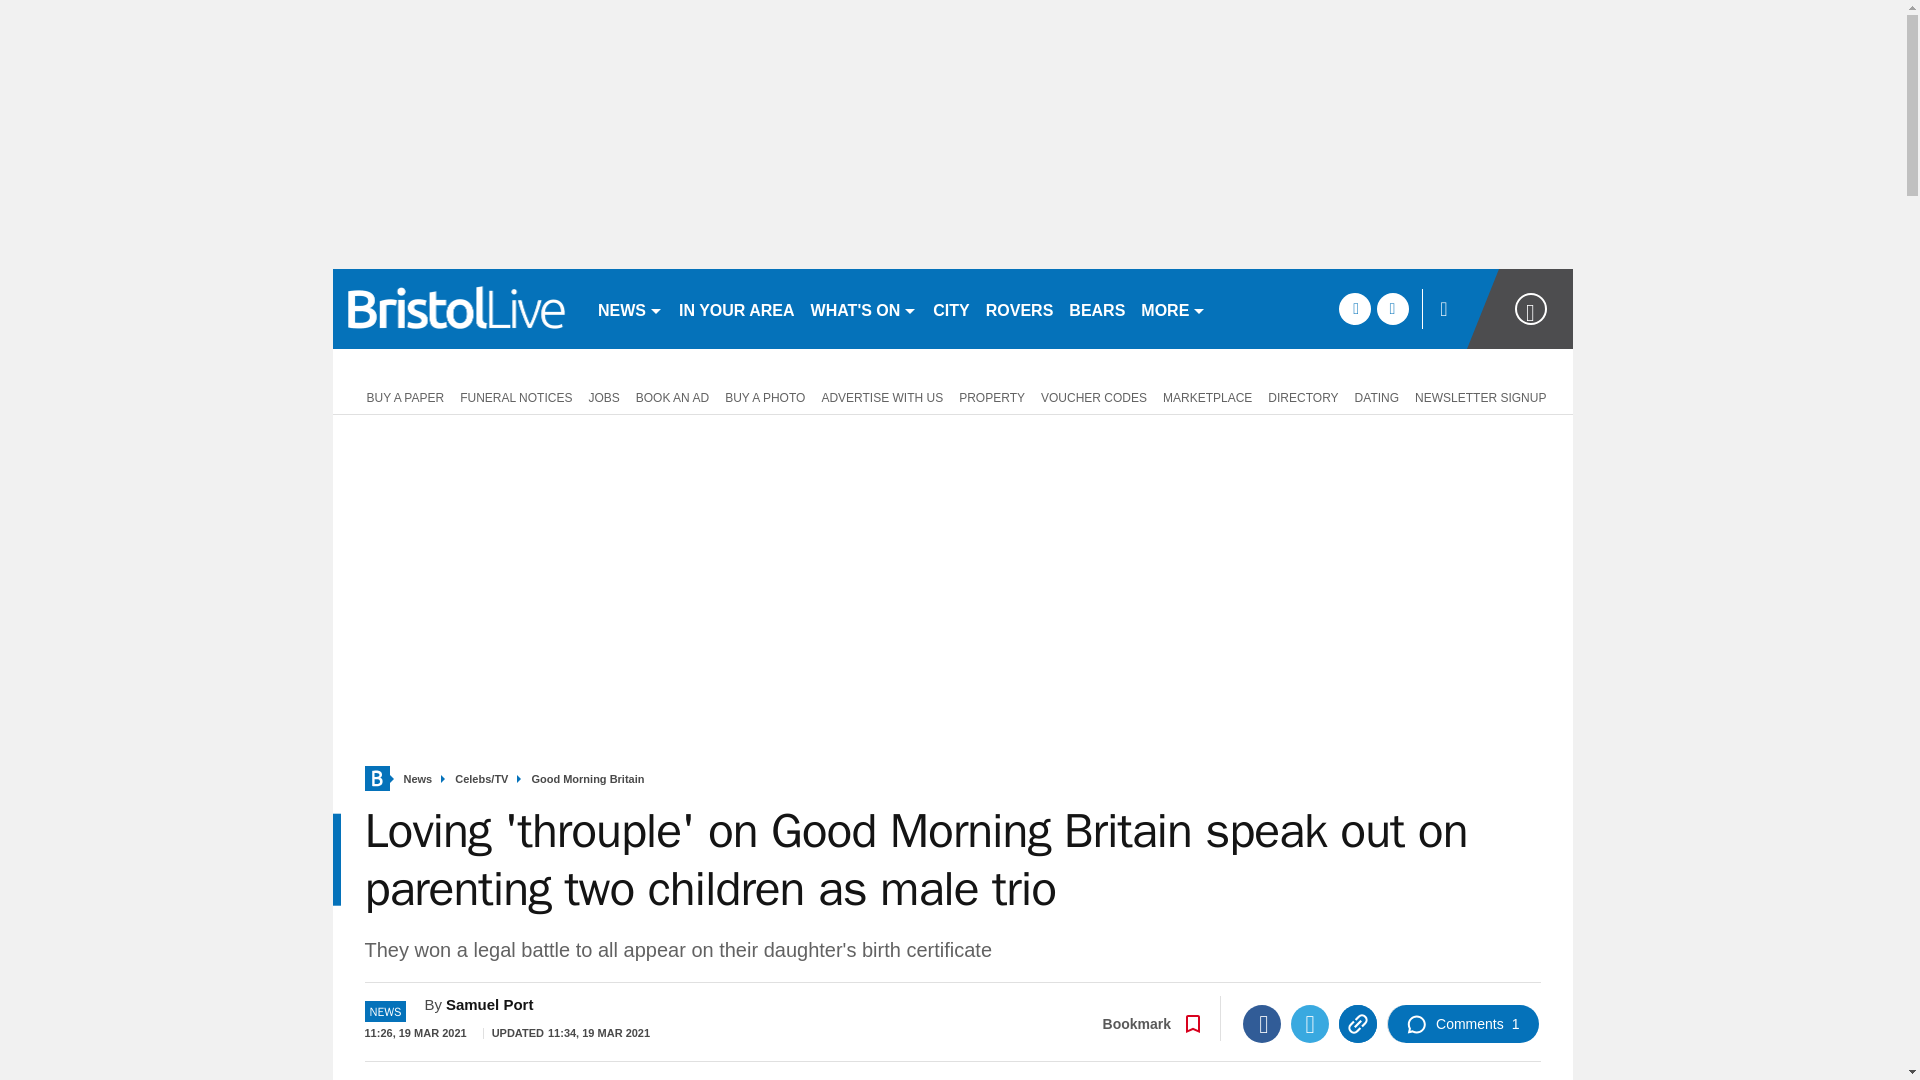 This screenshot has height=1080, width=1920. I want to click on WHAT'S ON, so click(864, 308).